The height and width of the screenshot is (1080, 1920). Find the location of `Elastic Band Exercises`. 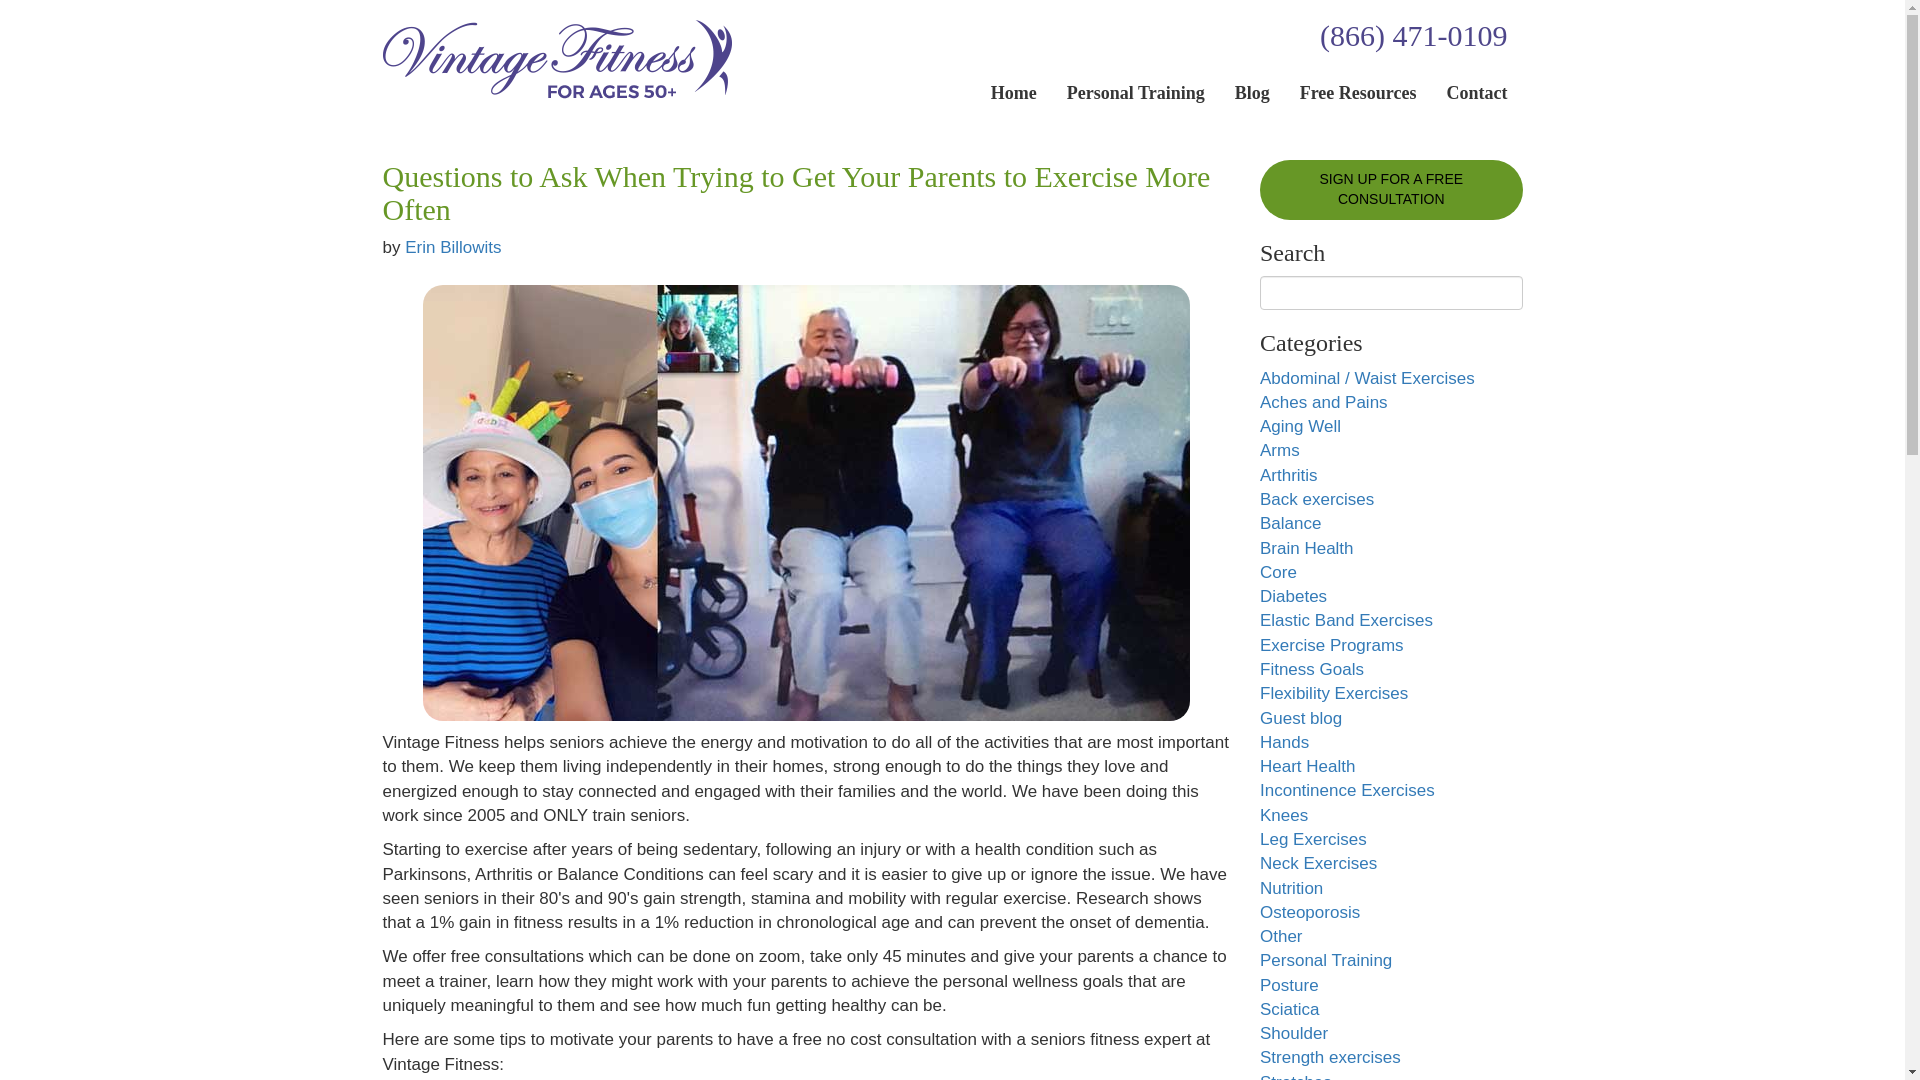

Elastic Band Exercises is located at coordinates (1346, 620).